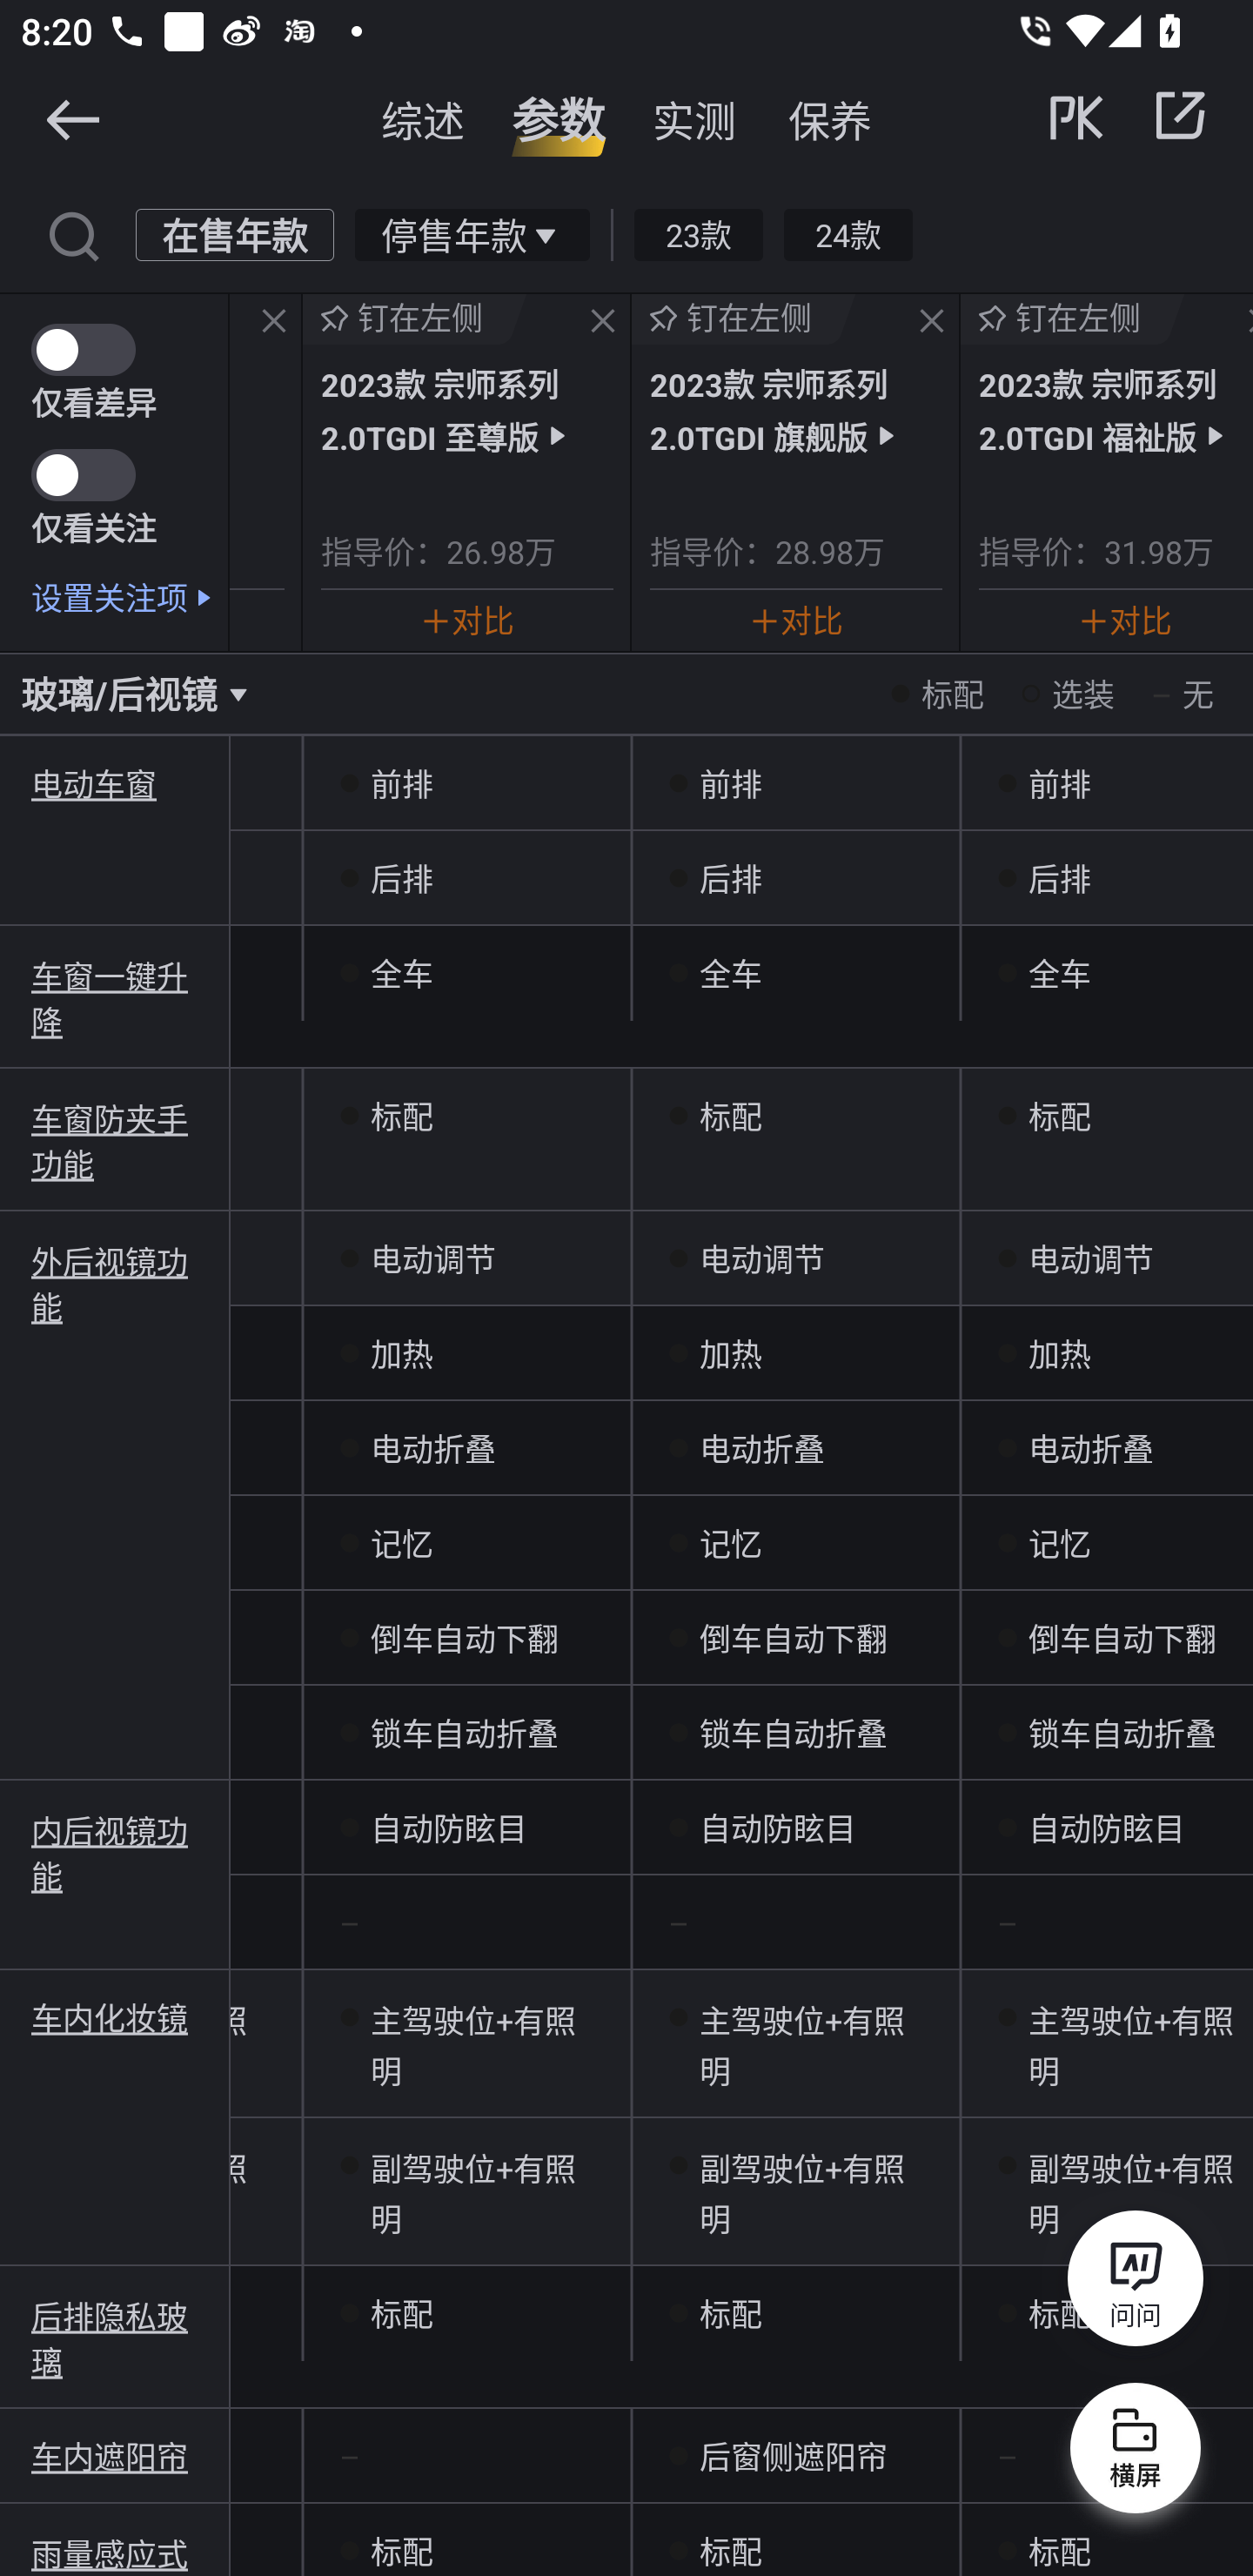 The height and width of the screenshot is (2576, 1253). Describe the element at coordinates (466, 1828) in the screenshot. I see `自动防眩目` at that location.